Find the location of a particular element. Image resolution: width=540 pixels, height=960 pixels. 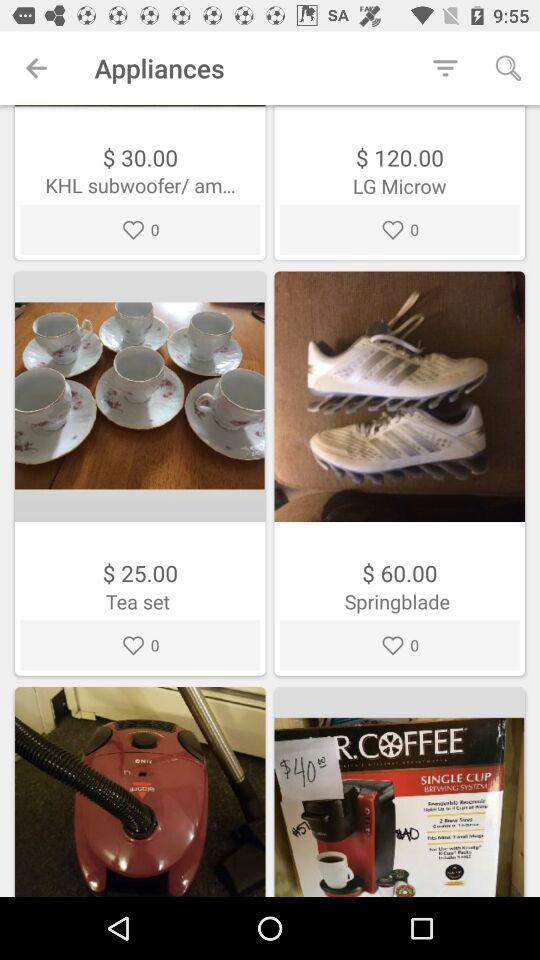

select the text on above of the first left image is located at coordinates (140, 184).